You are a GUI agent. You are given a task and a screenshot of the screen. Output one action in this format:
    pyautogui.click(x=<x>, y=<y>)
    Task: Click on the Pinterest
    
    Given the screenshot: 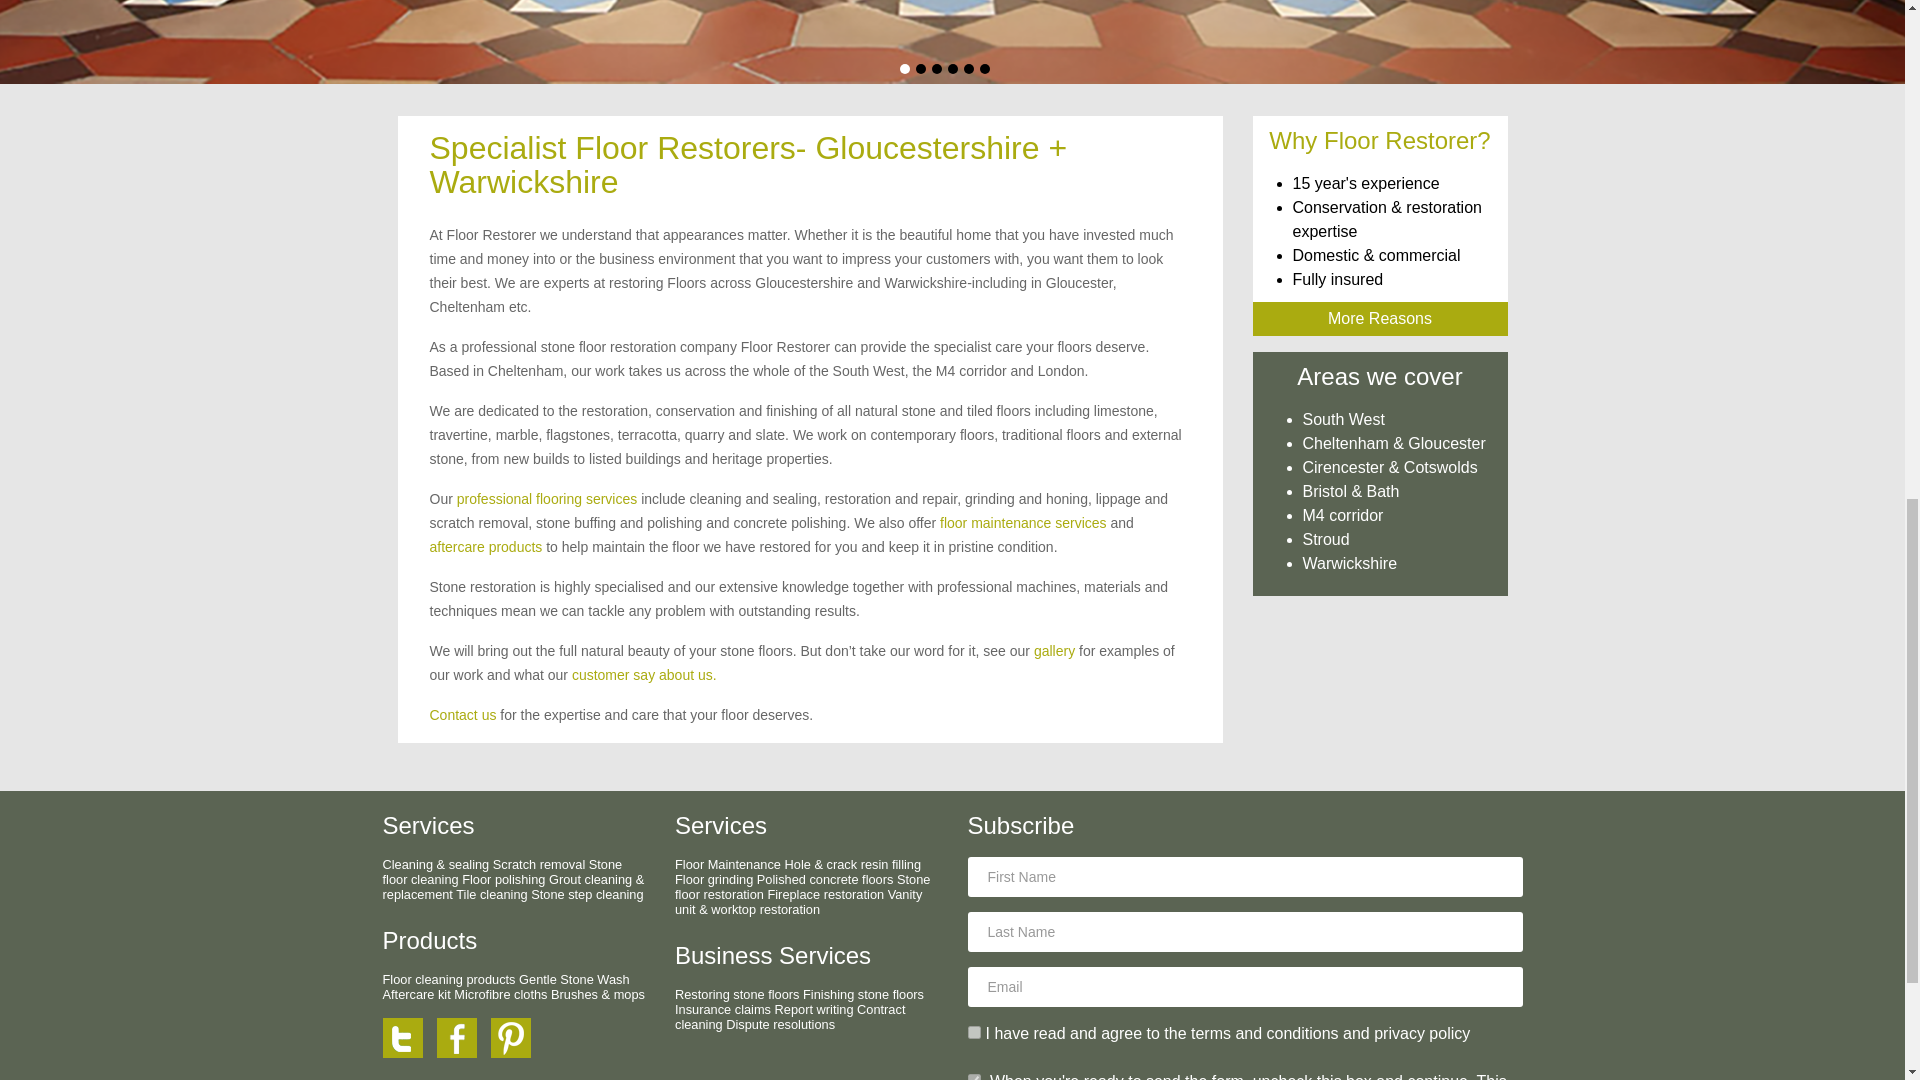 What is the action you would take?
    pyautogui.click(x=516, y=1036)
    